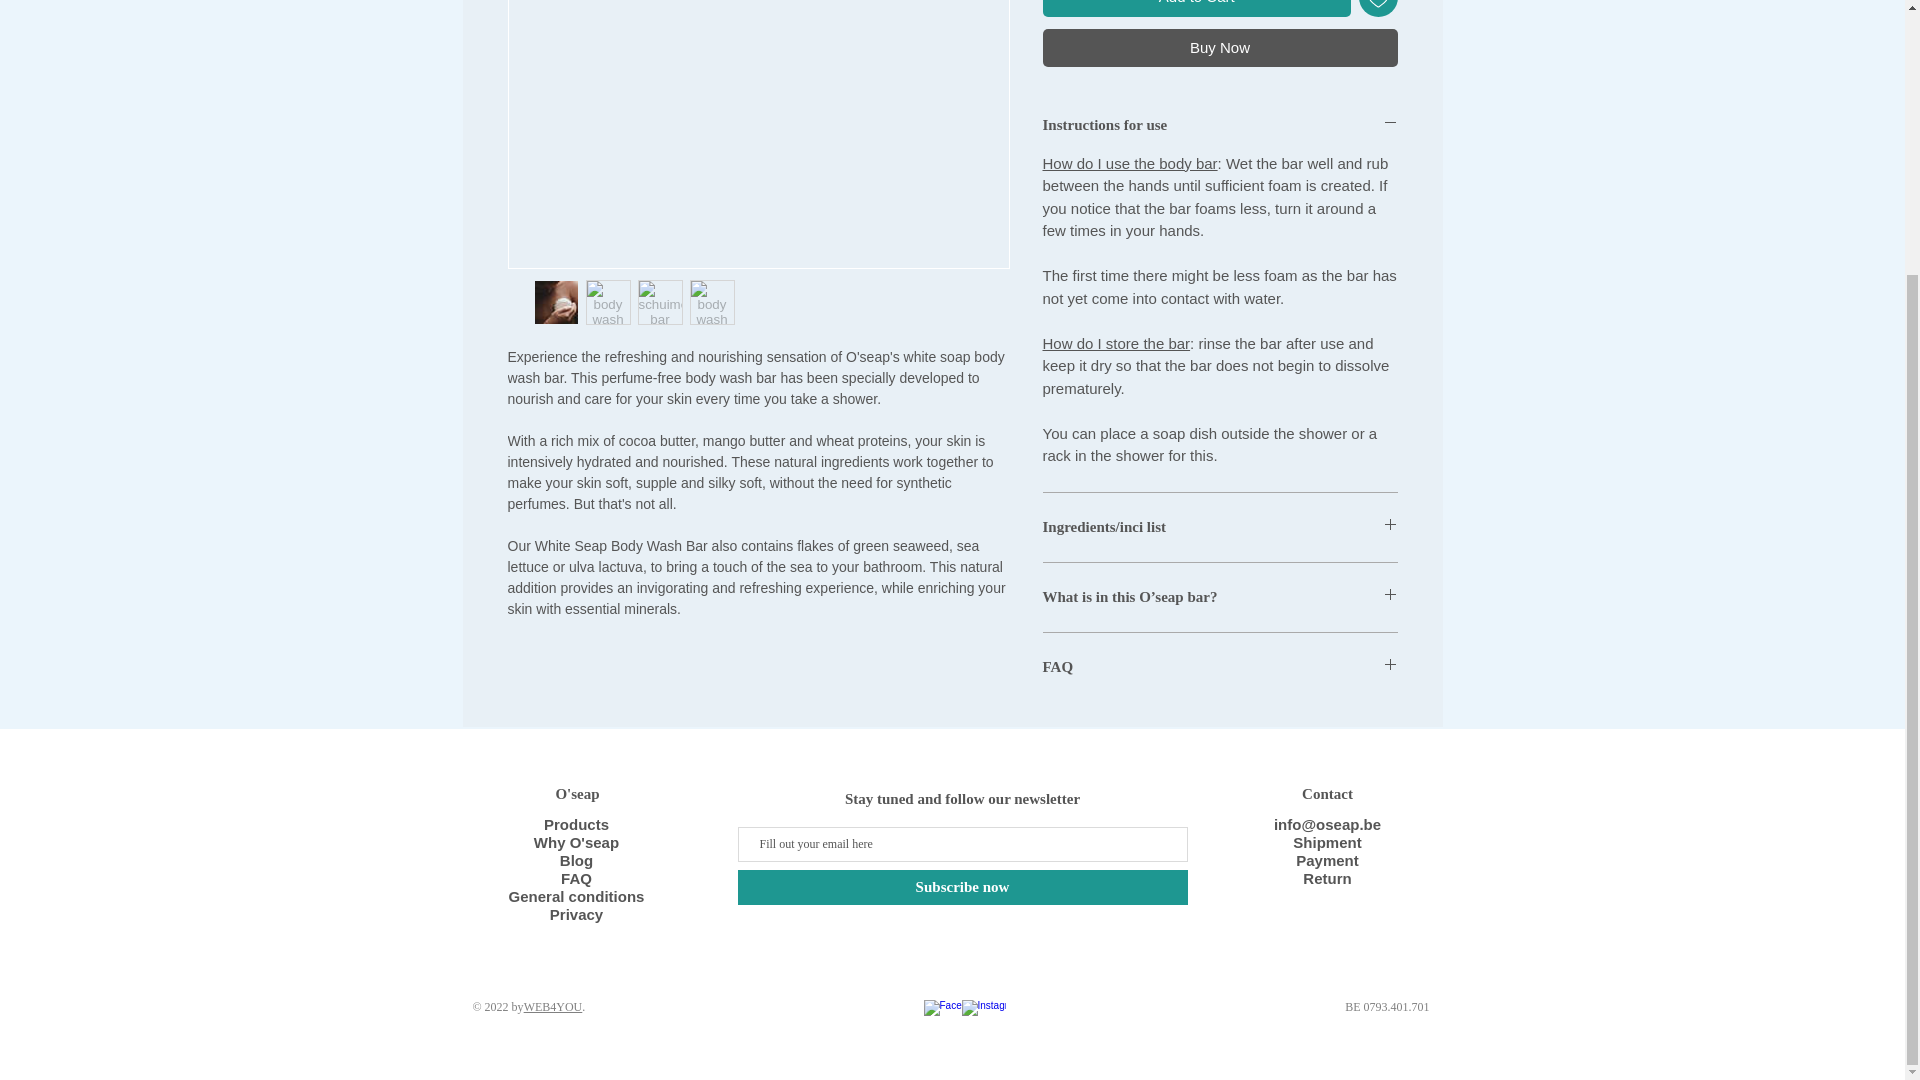  I want to click on Instructions for use, so click(1220, 125).